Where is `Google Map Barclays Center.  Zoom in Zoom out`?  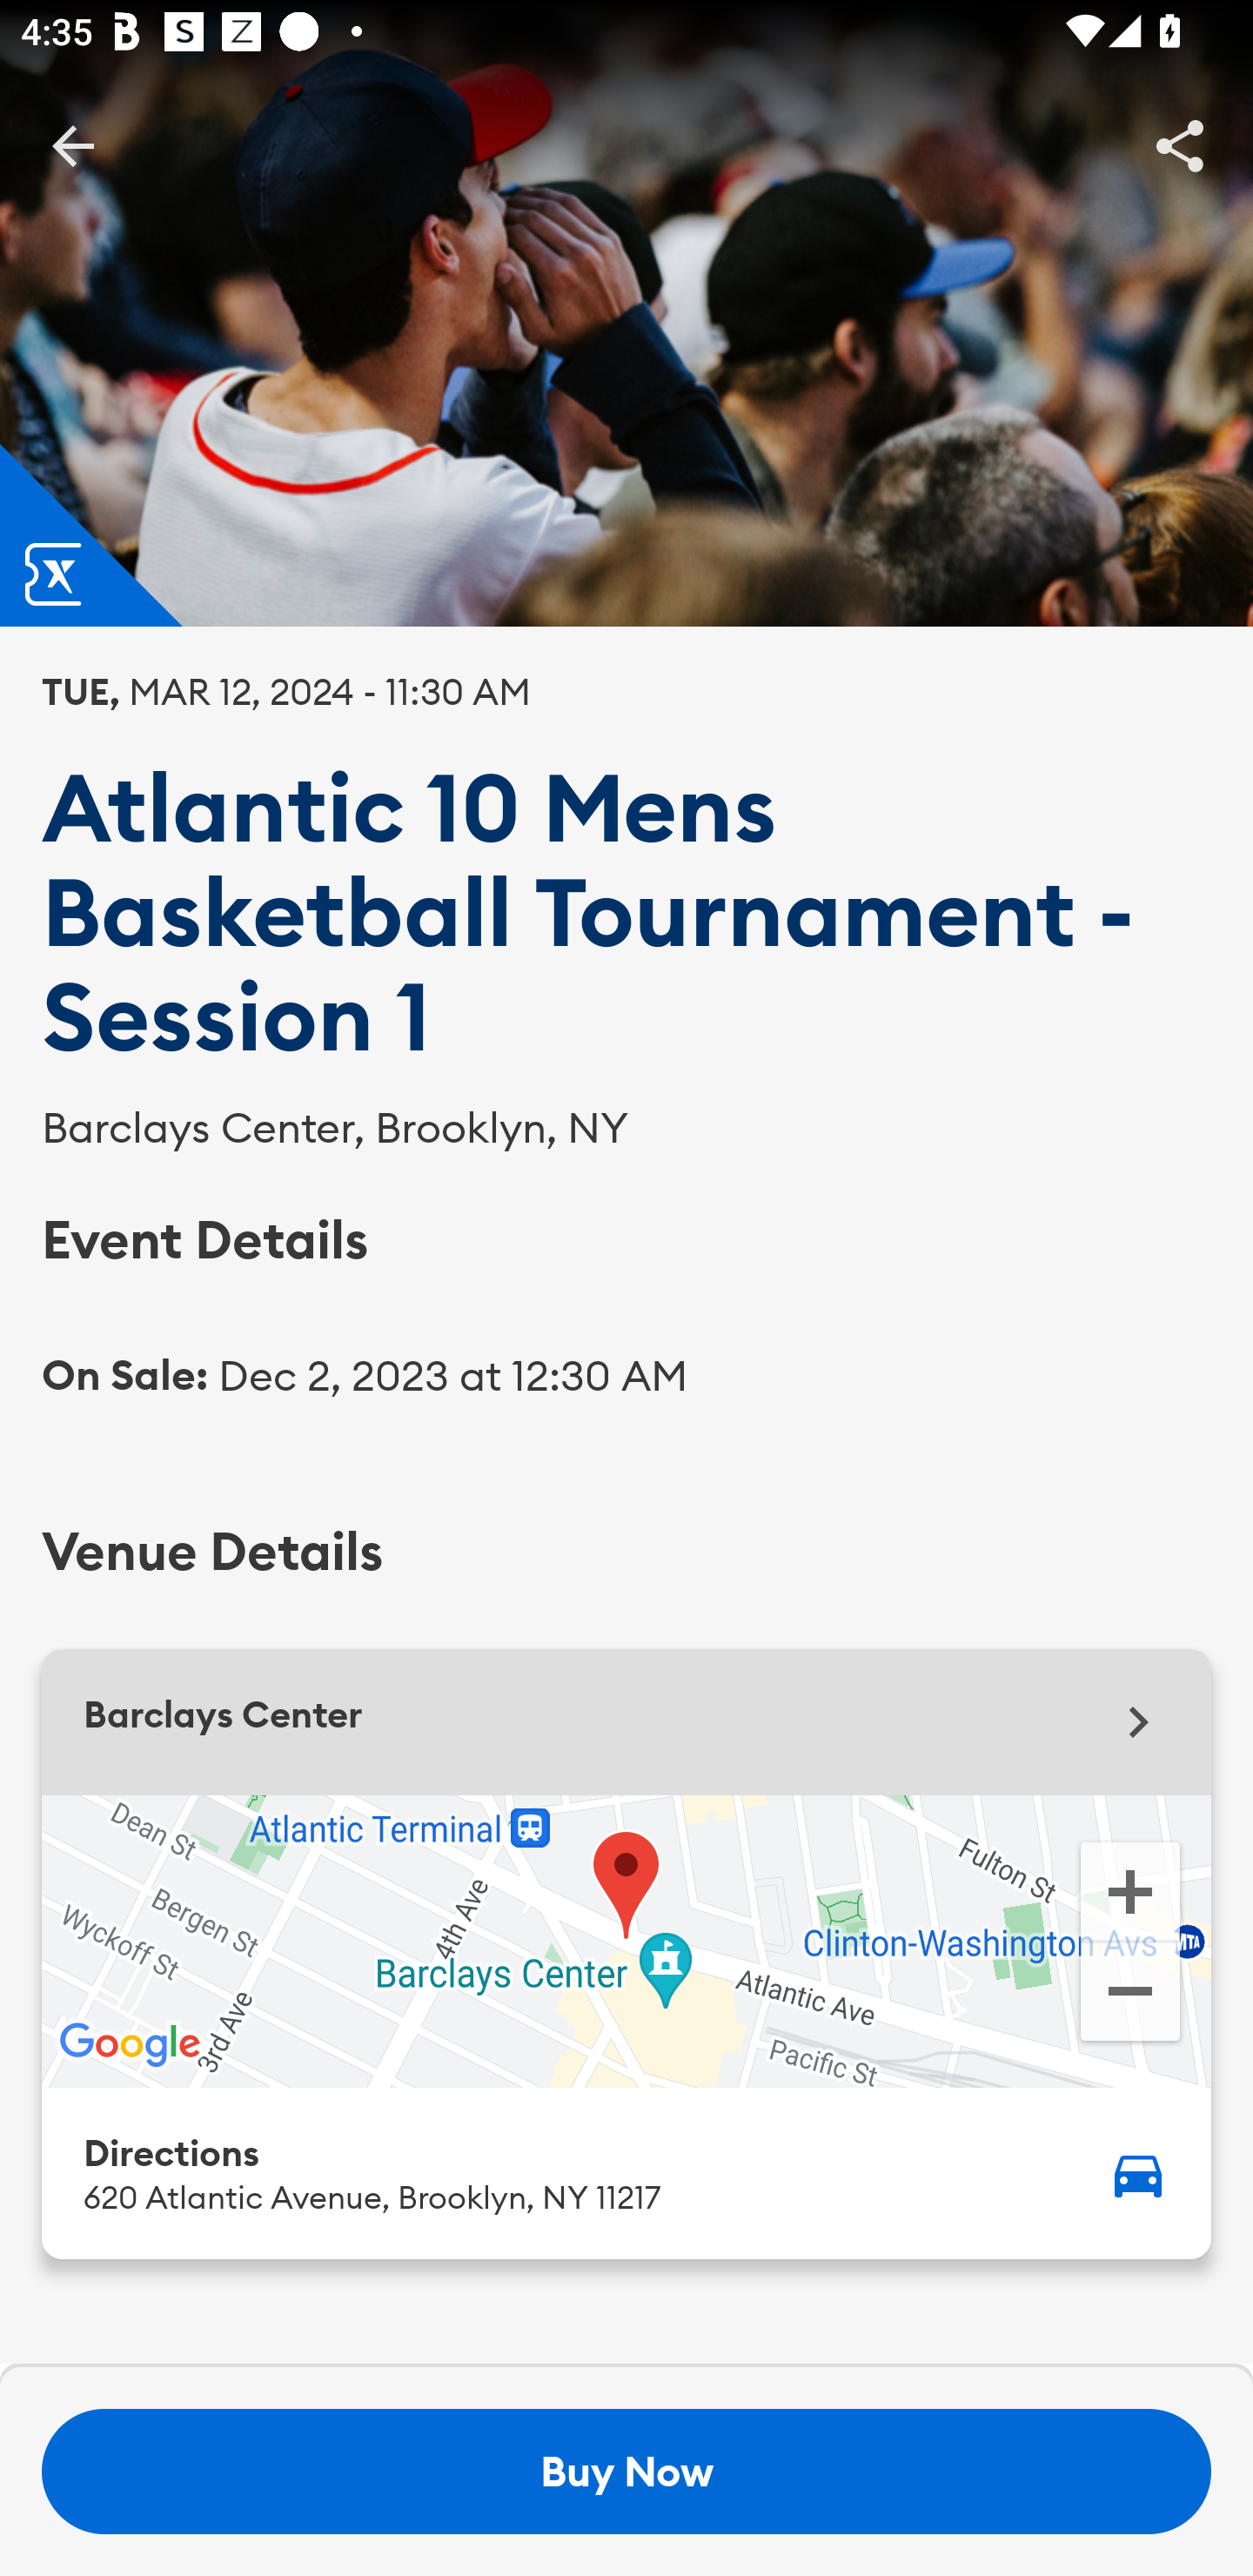
Google Map Barclays Center.  Zoom in Zoom out is located at coordinates (626, 1941).